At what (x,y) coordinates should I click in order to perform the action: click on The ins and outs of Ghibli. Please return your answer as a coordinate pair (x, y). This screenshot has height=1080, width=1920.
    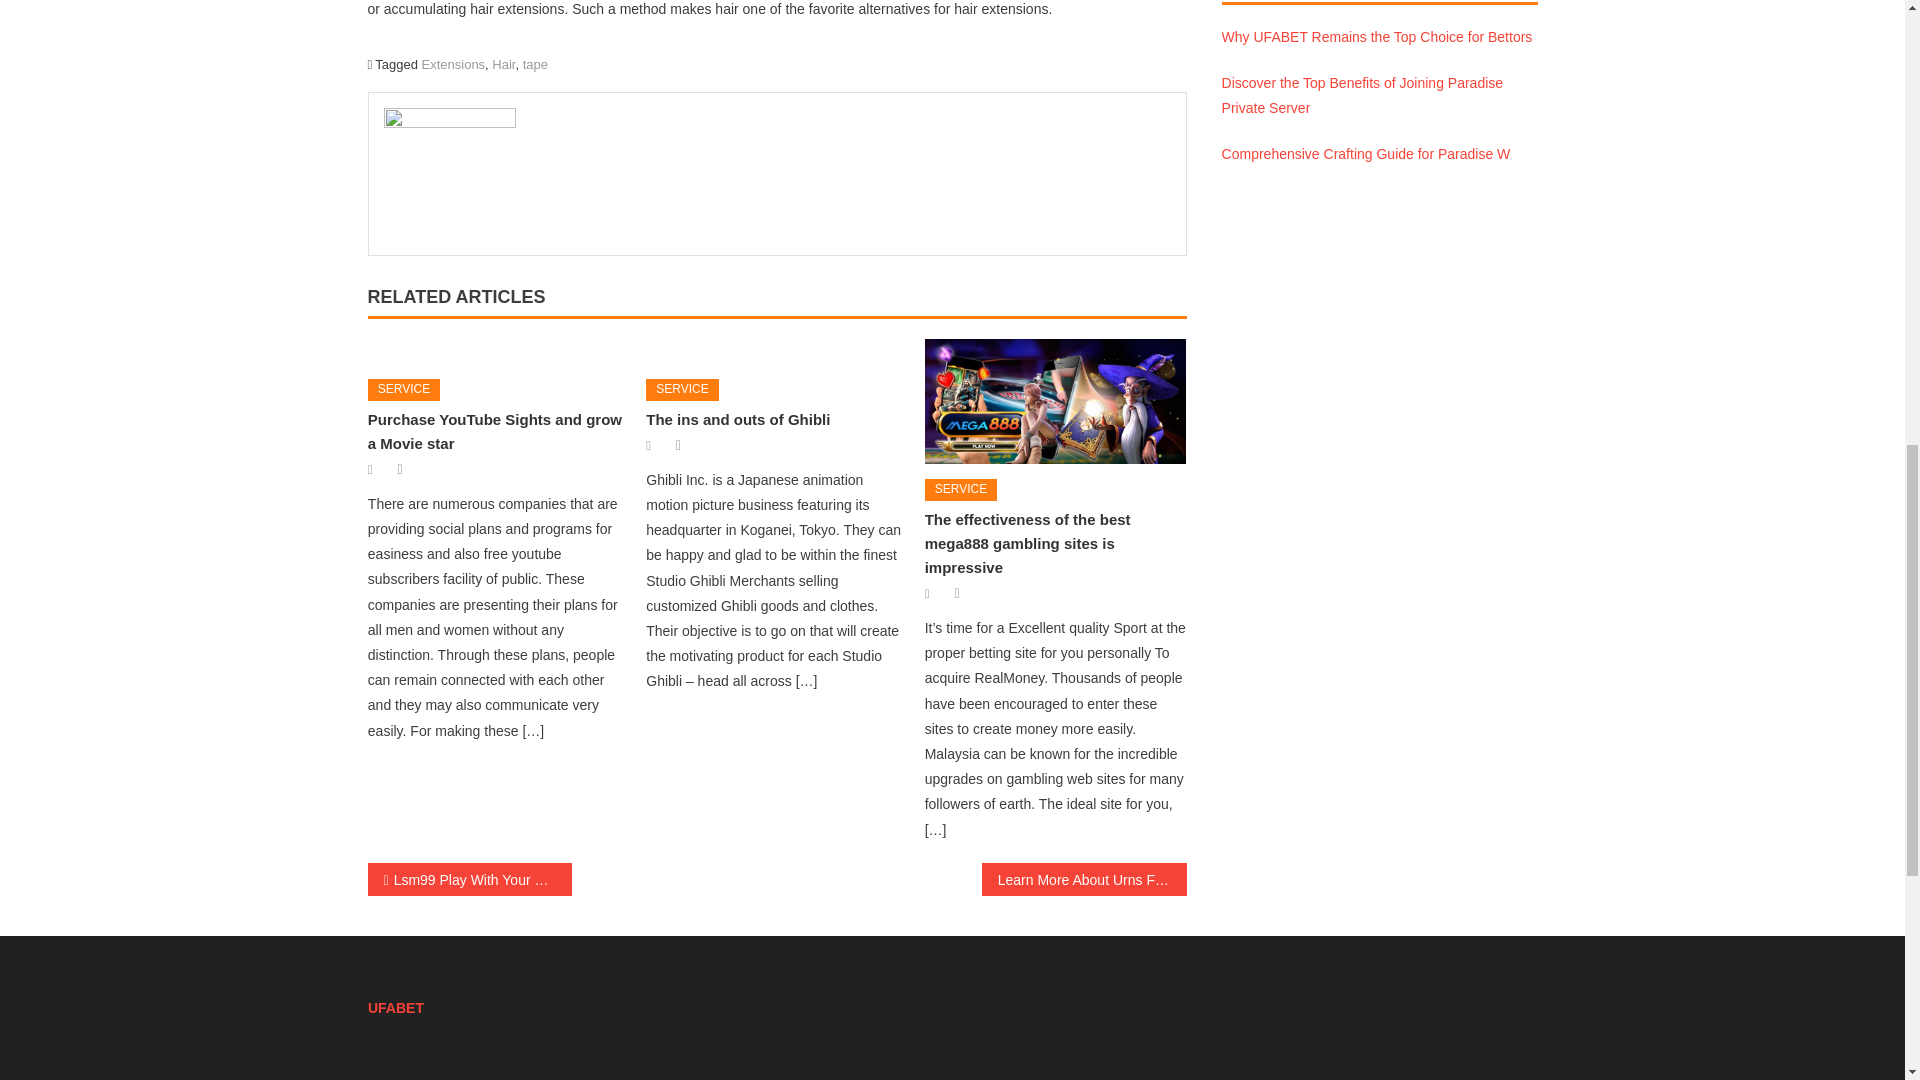
    Looking at the image, I should click on (737, 419).